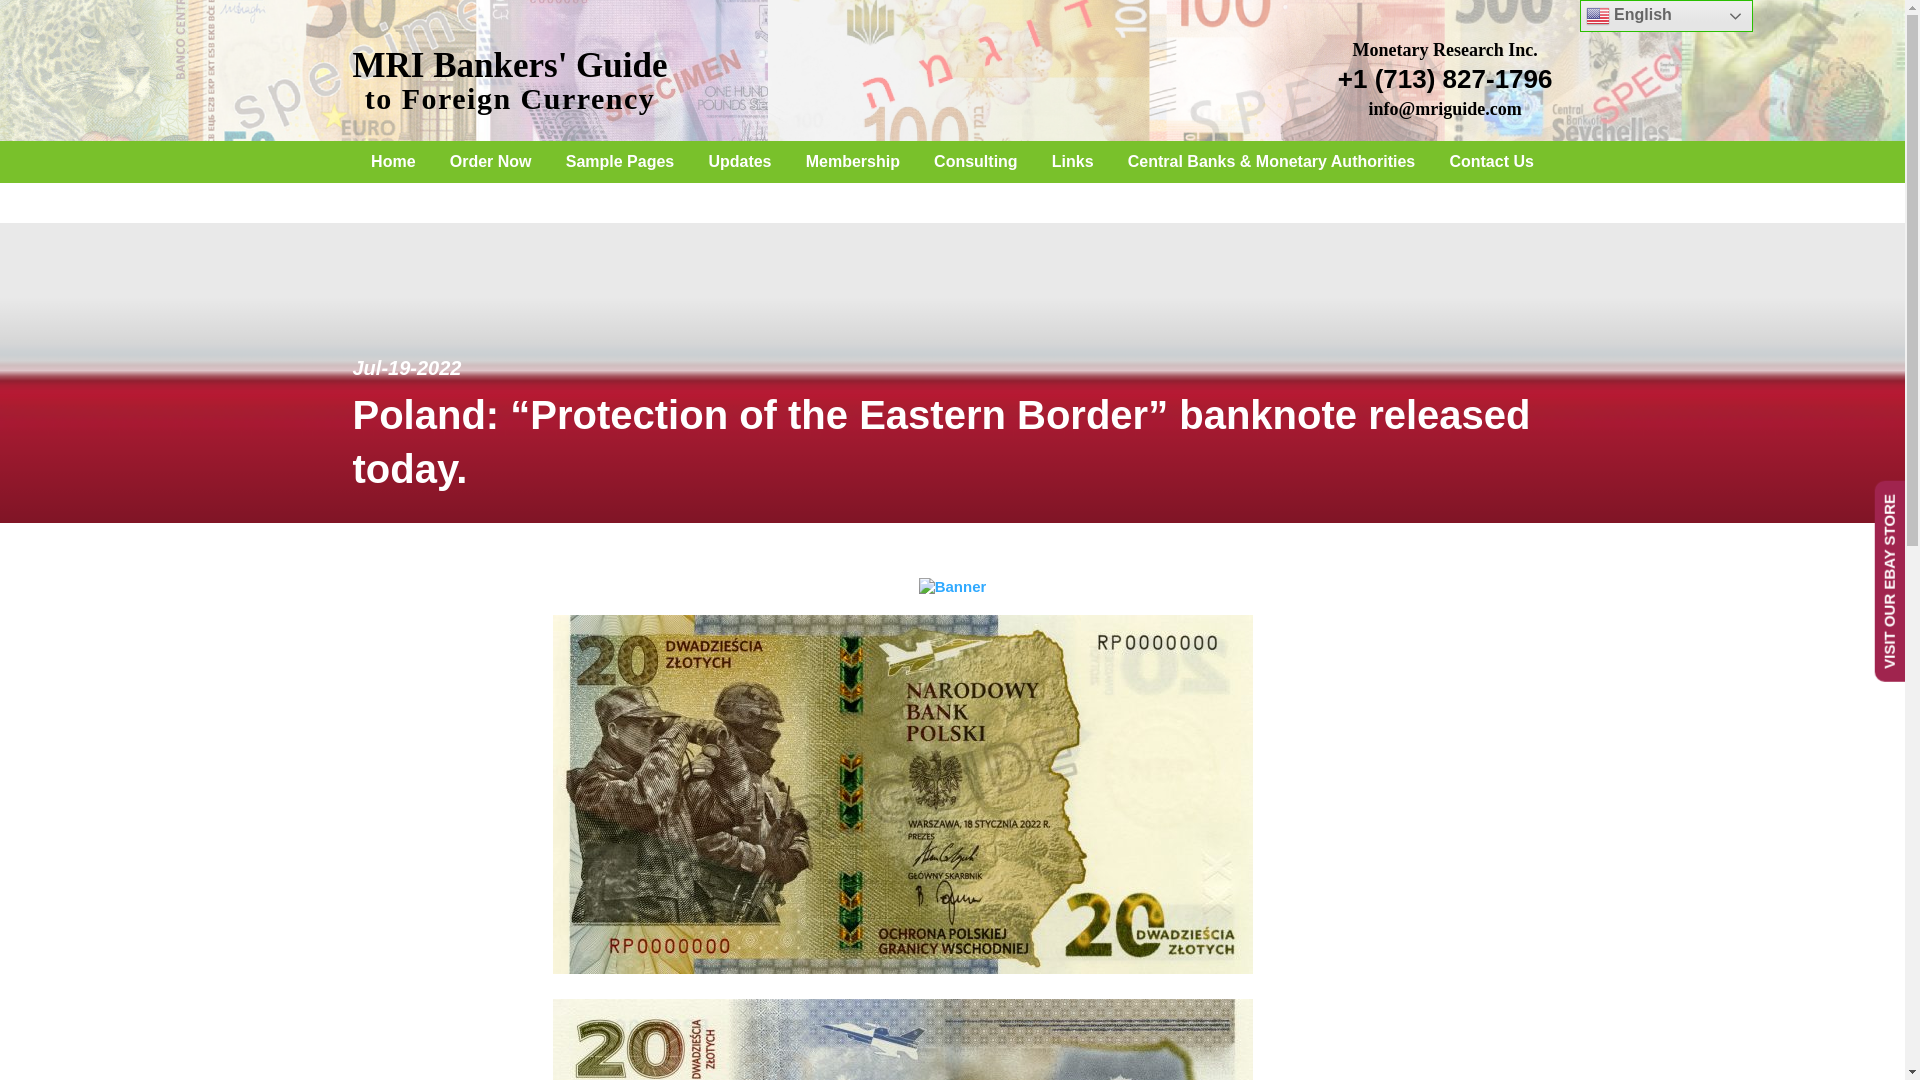 This screenshot has height=1080, width=1920. What do you see at coordinates (952, 586) in the screenshot?
I see `Membership` at bounding box center [952, 586].